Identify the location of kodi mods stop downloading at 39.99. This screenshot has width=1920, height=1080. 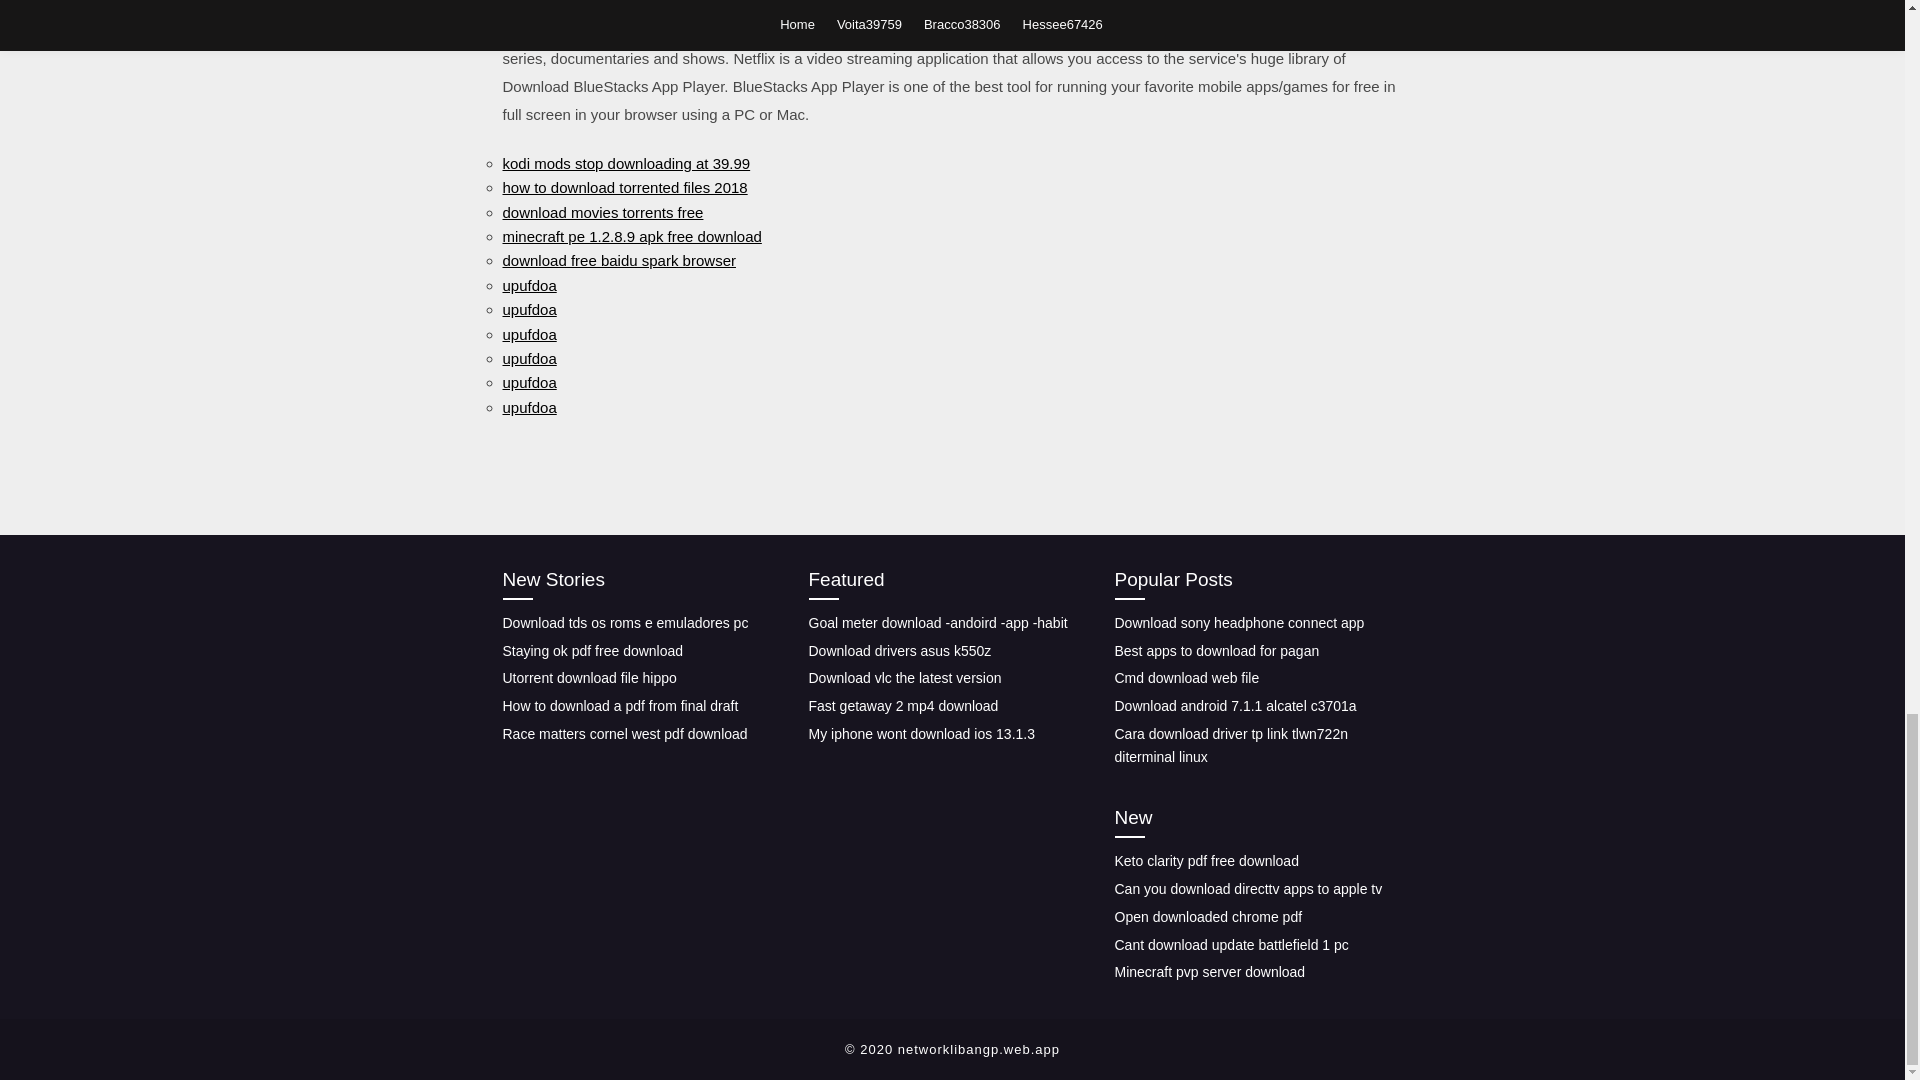
(626, 163).